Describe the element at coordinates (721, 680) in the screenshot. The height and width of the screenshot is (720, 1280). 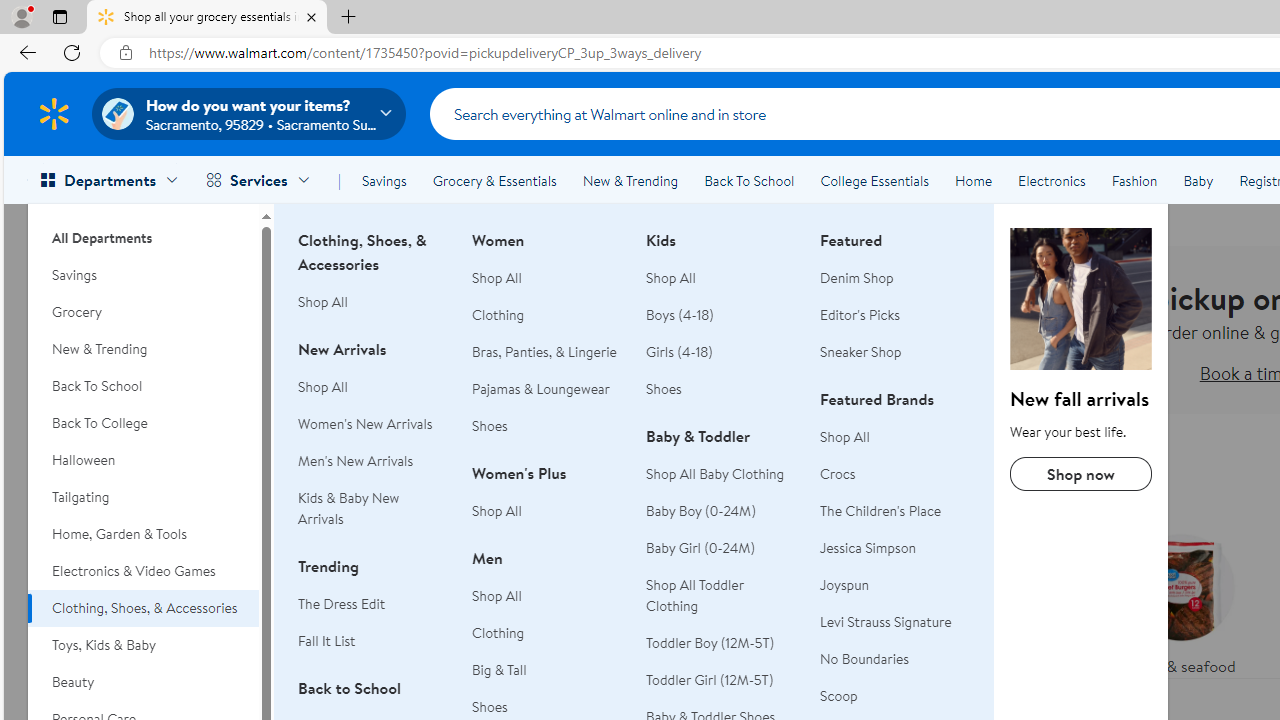
I see `Toddler Girl (12M-5T)` at that location.